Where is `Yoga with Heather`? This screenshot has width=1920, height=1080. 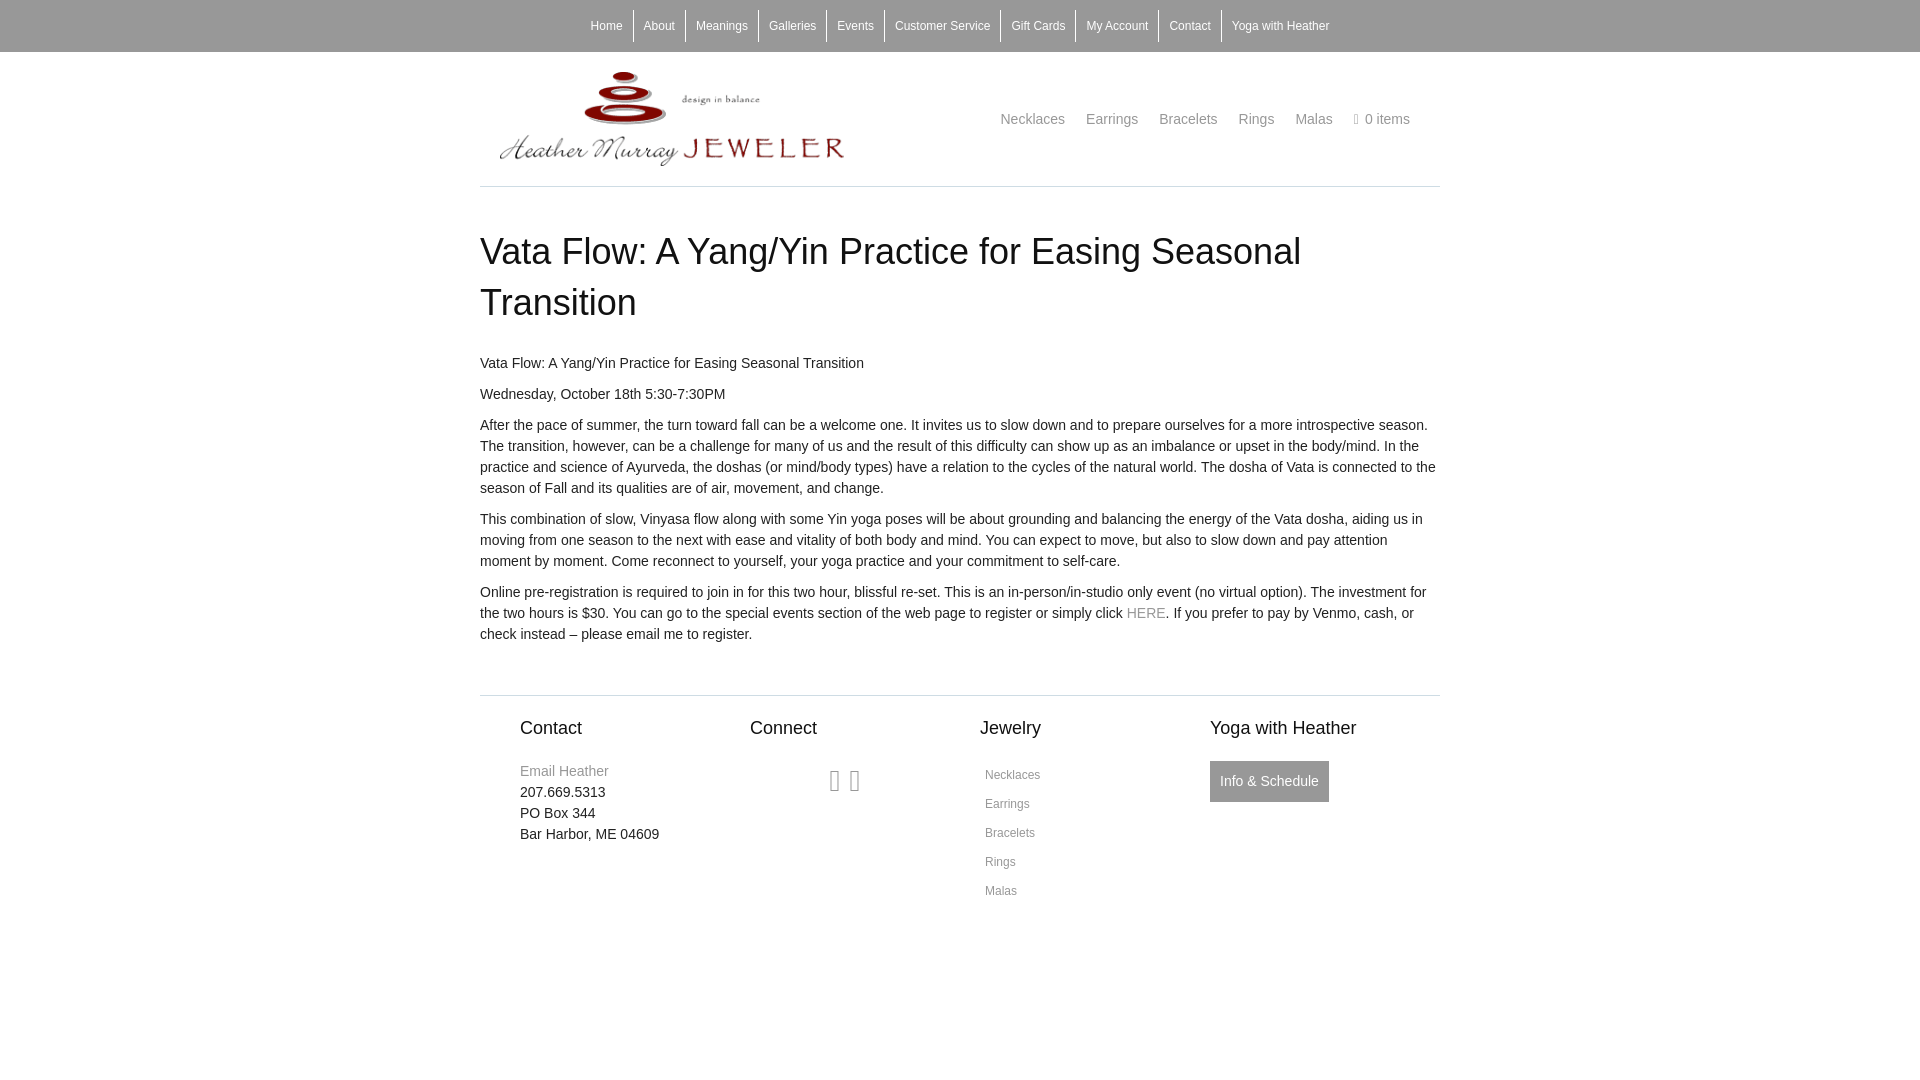
Yoga with Heather is located at coordinates (1280, 26).